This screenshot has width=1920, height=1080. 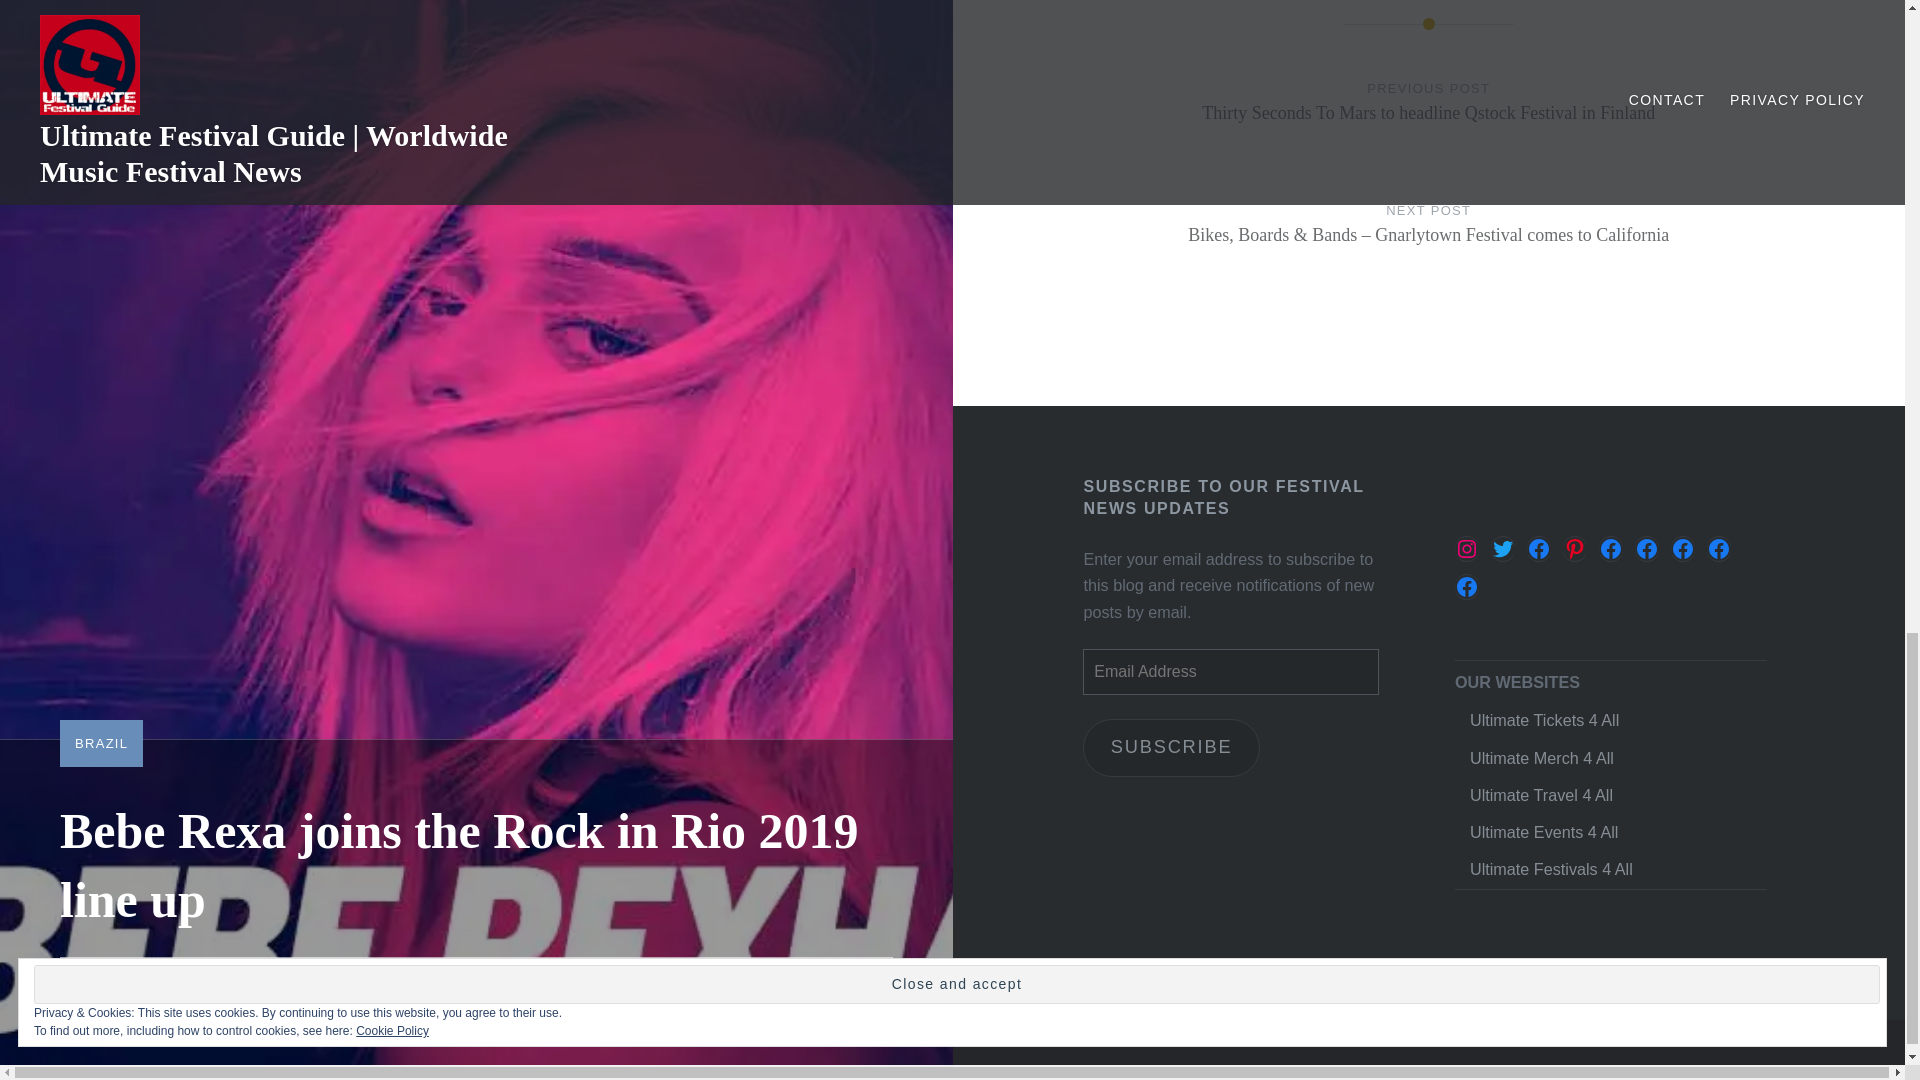 I want to click on SUBSCRIBE, so click(x=1170, y=748).